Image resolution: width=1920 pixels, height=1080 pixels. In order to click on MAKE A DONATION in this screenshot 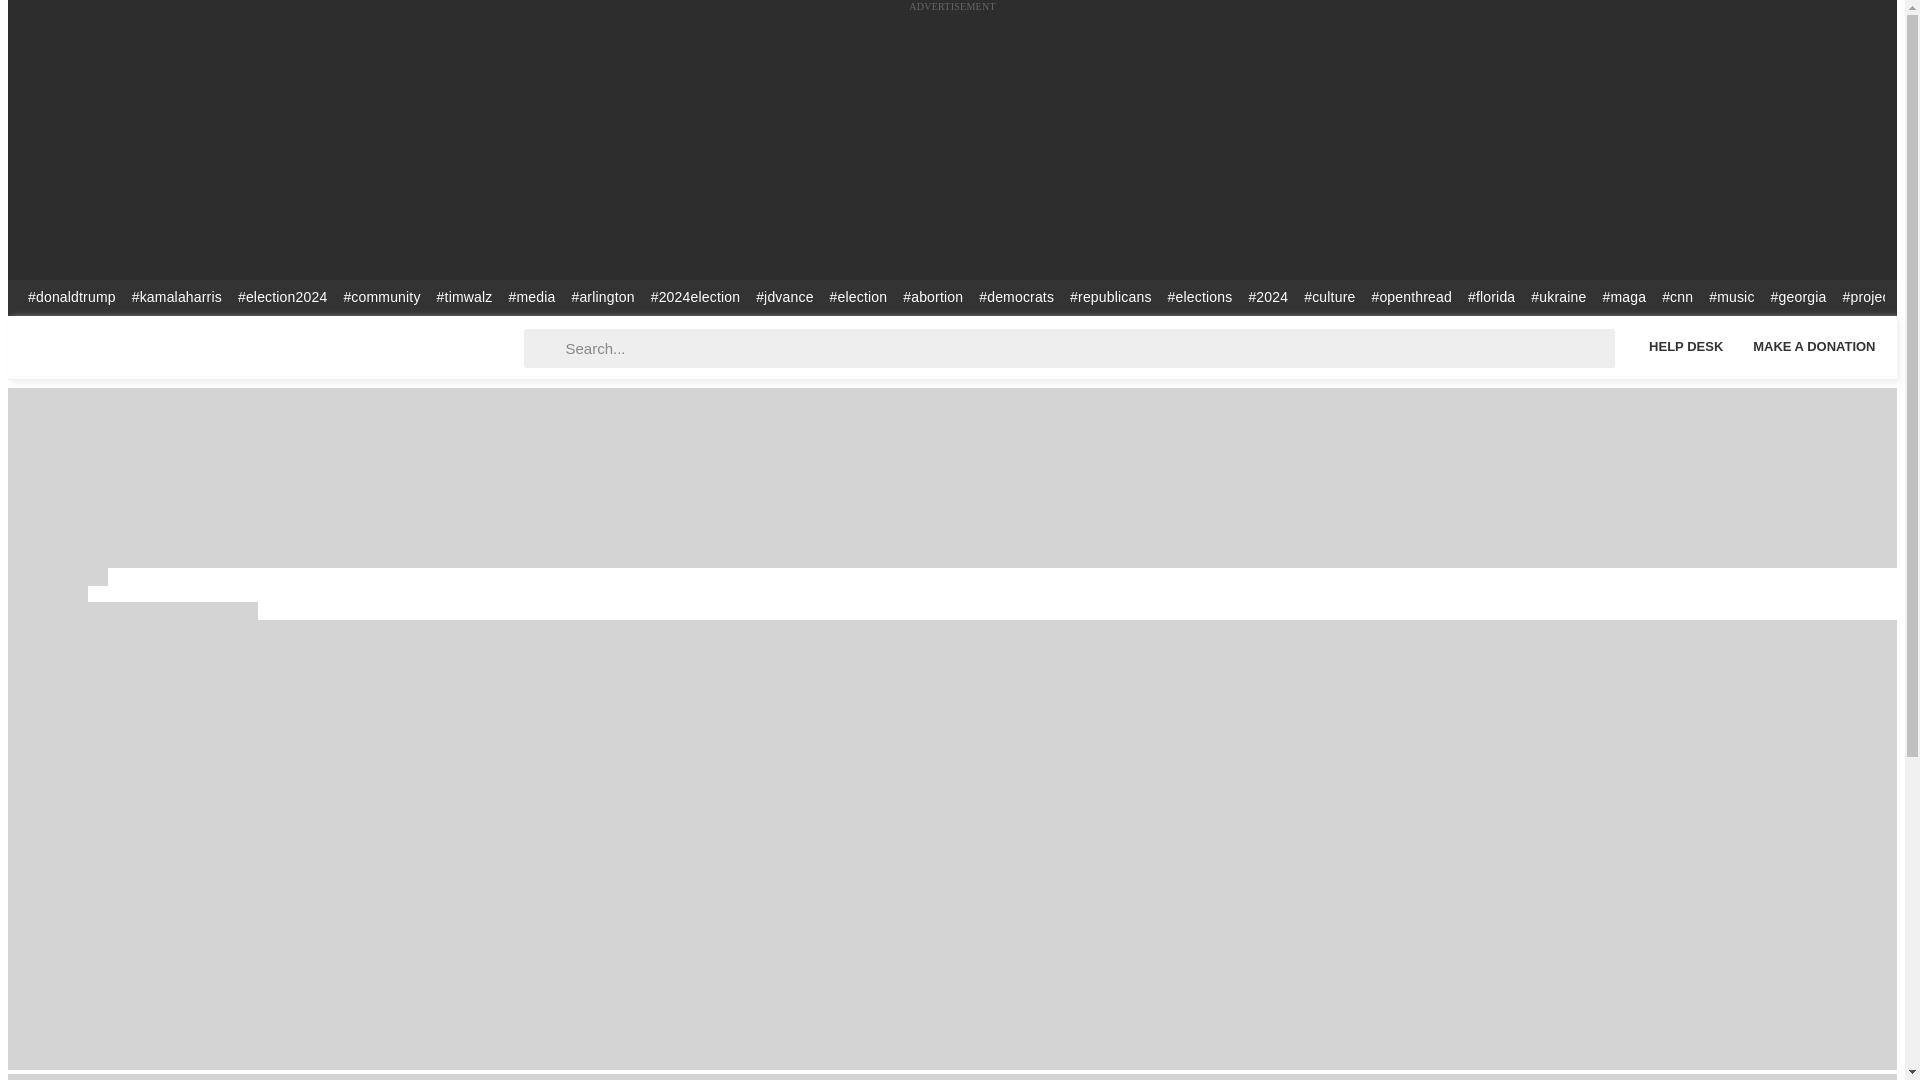, I will do `click(1814, 346)`.